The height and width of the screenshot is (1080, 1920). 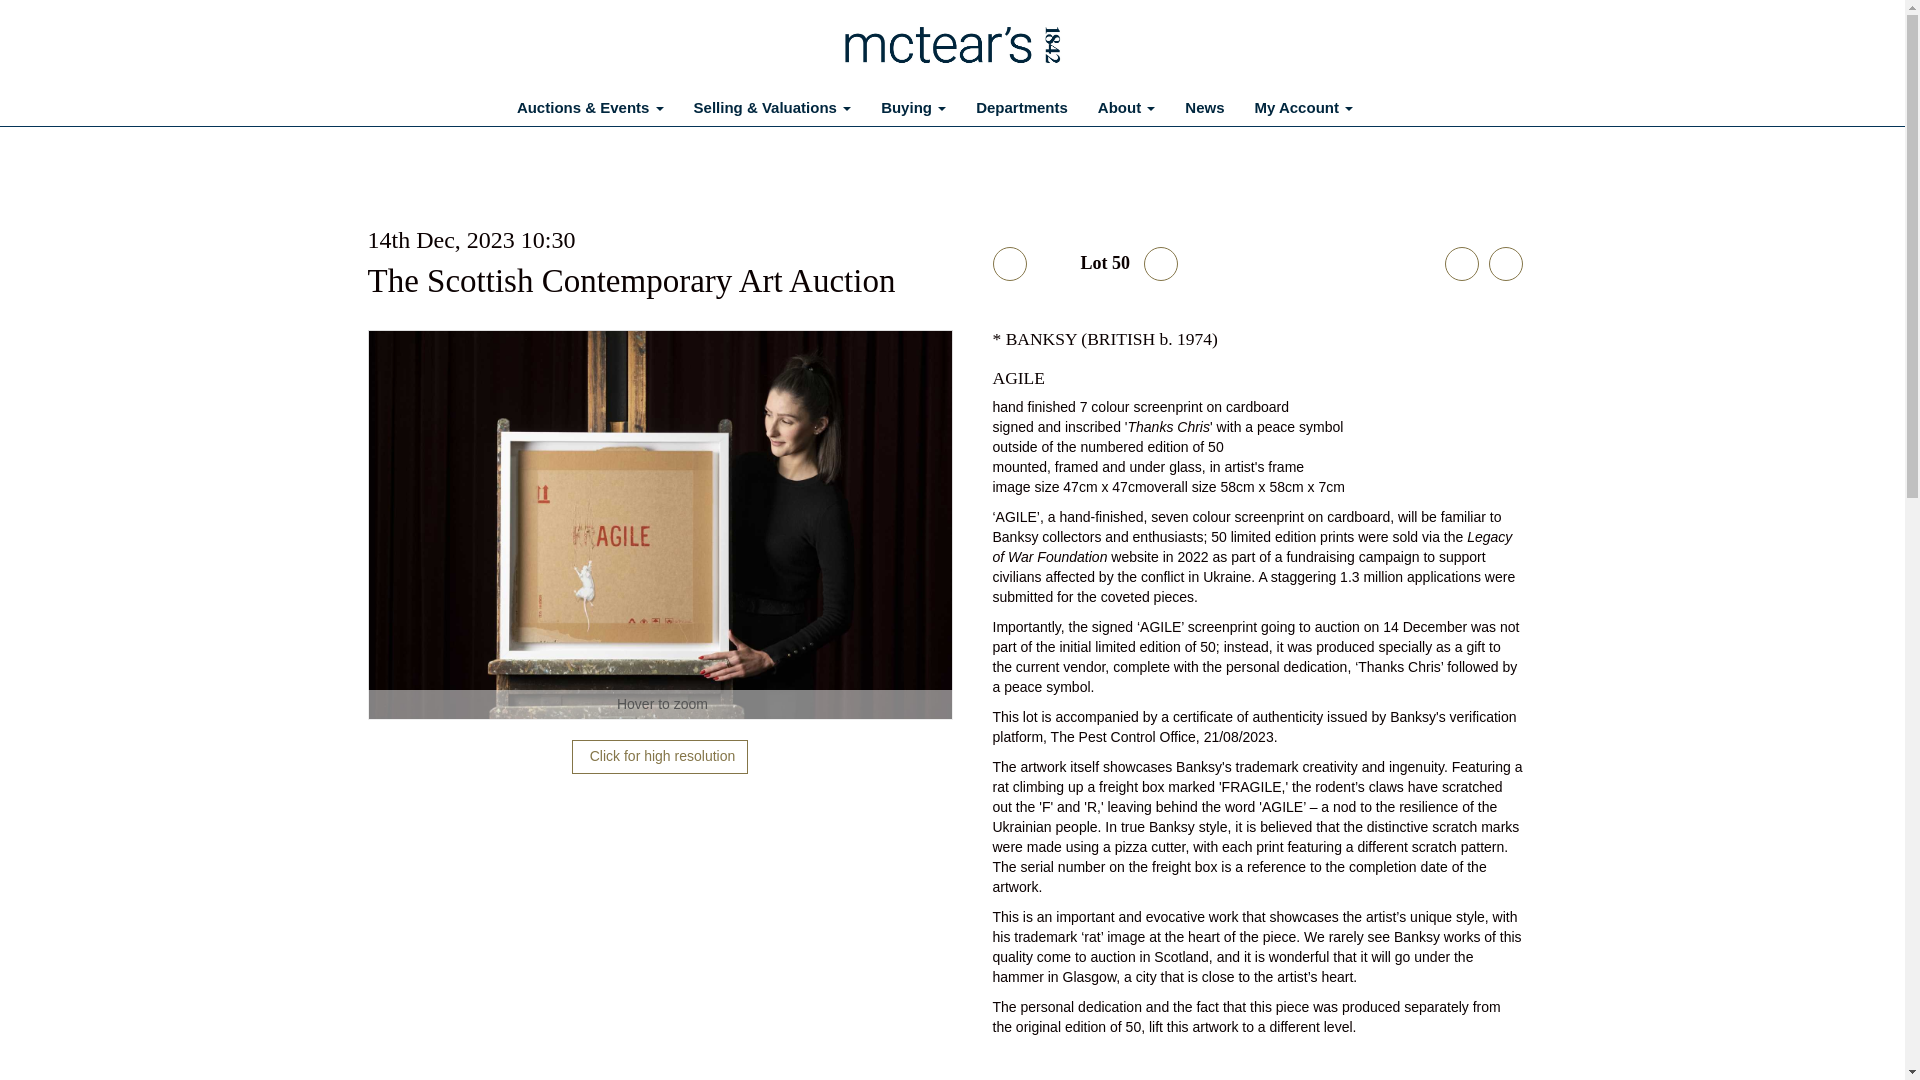 What do you see at coordinates (913, 108) in the screenshot?
I see `Buying` at bounding box center [913, 108].